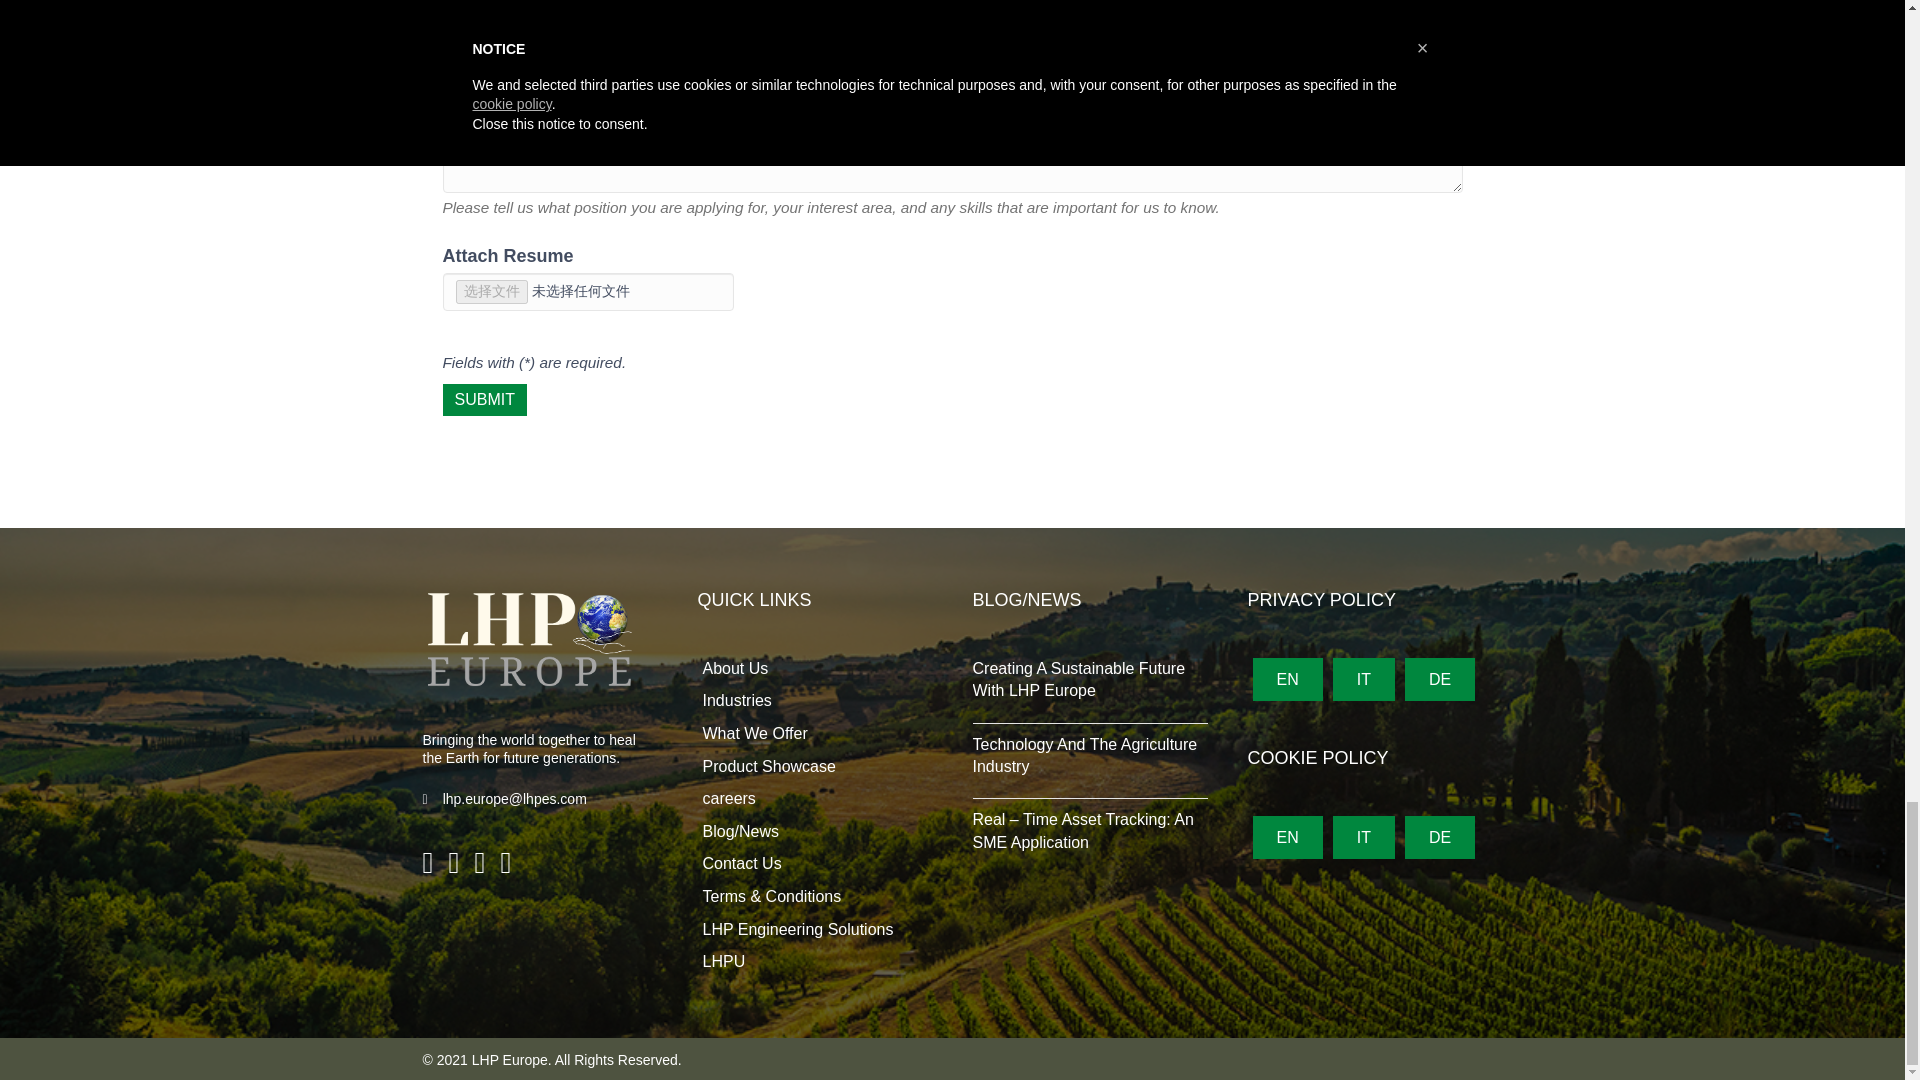  I want to click on SUBMIT, so click(484, 399).